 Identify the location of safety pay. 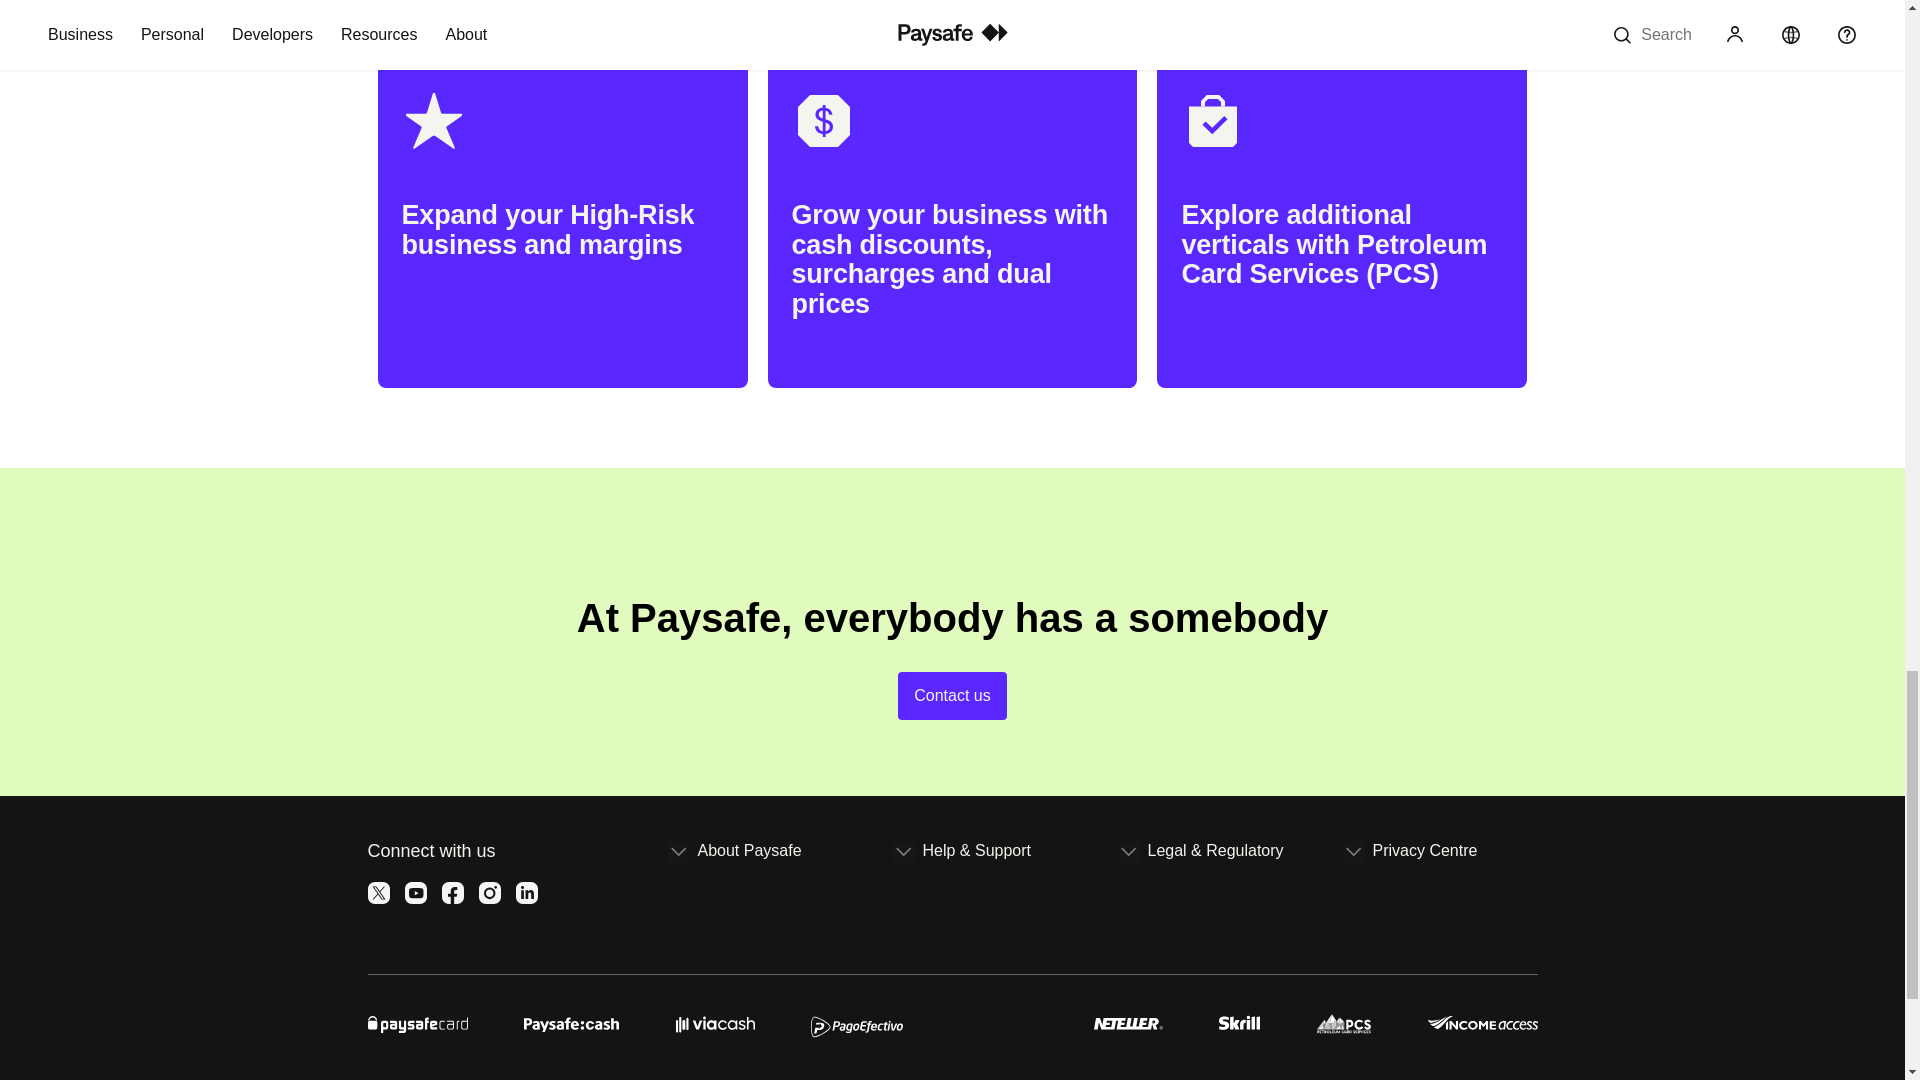
(998, 1022).